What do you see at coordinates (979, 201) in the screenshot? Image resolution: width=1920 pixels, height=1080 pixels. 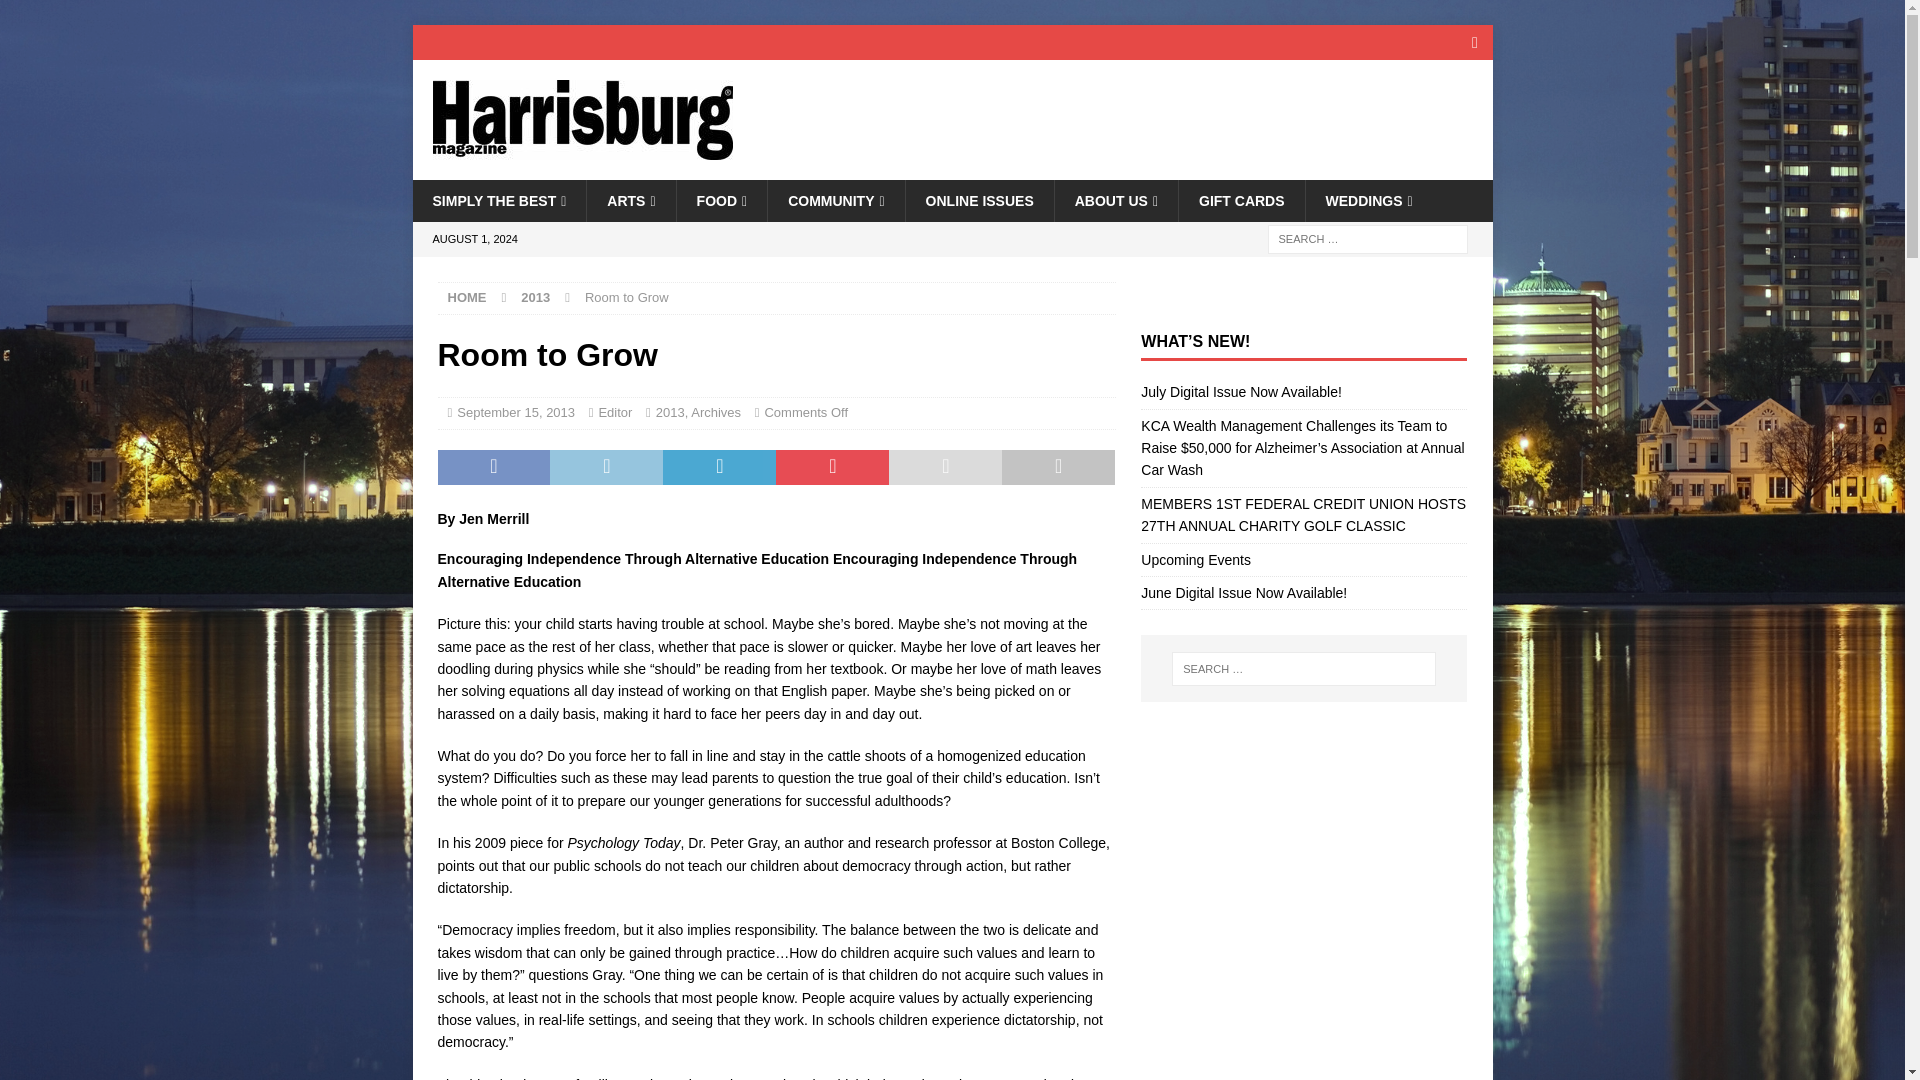 I see `ONLINE ISSUES` at bounding box center [979, 201].